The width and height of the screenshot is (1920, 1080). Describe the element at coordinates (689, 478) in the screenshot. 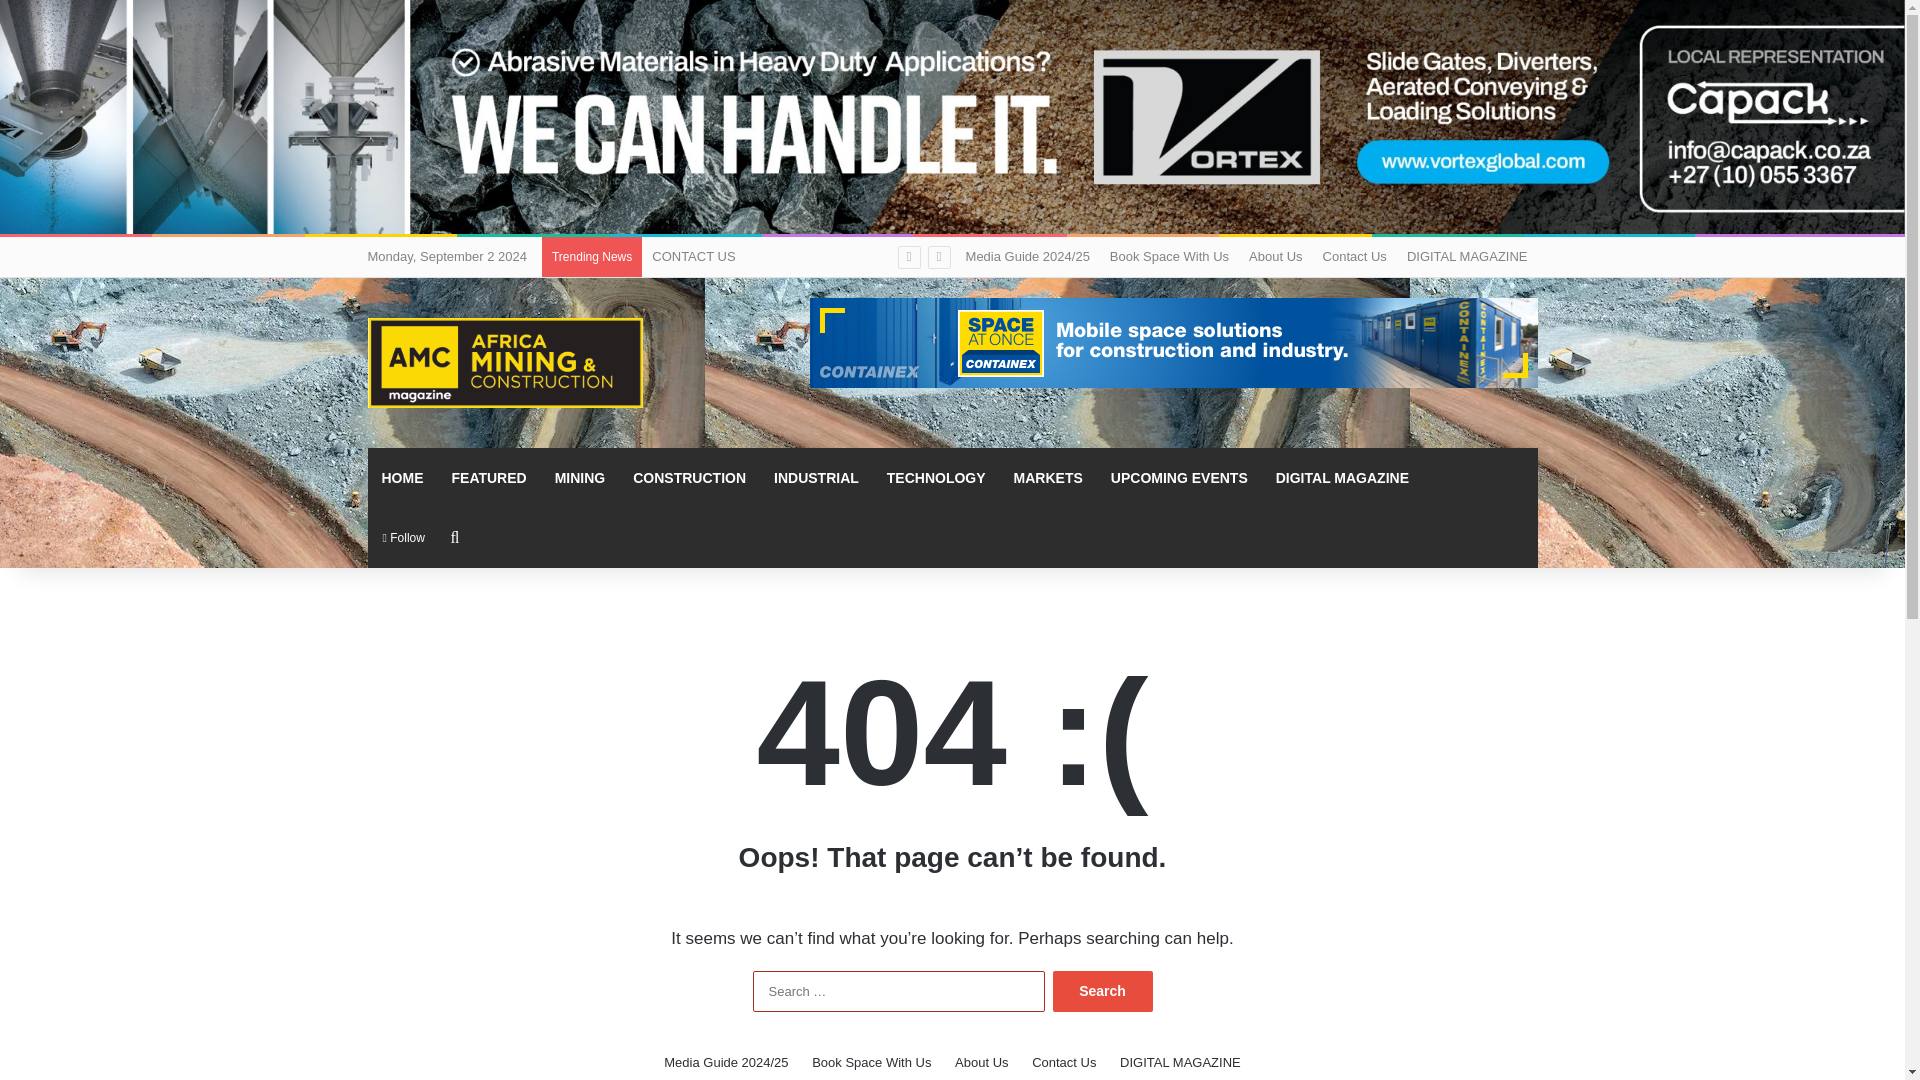

I see `CONSTRUCTION` at that location.